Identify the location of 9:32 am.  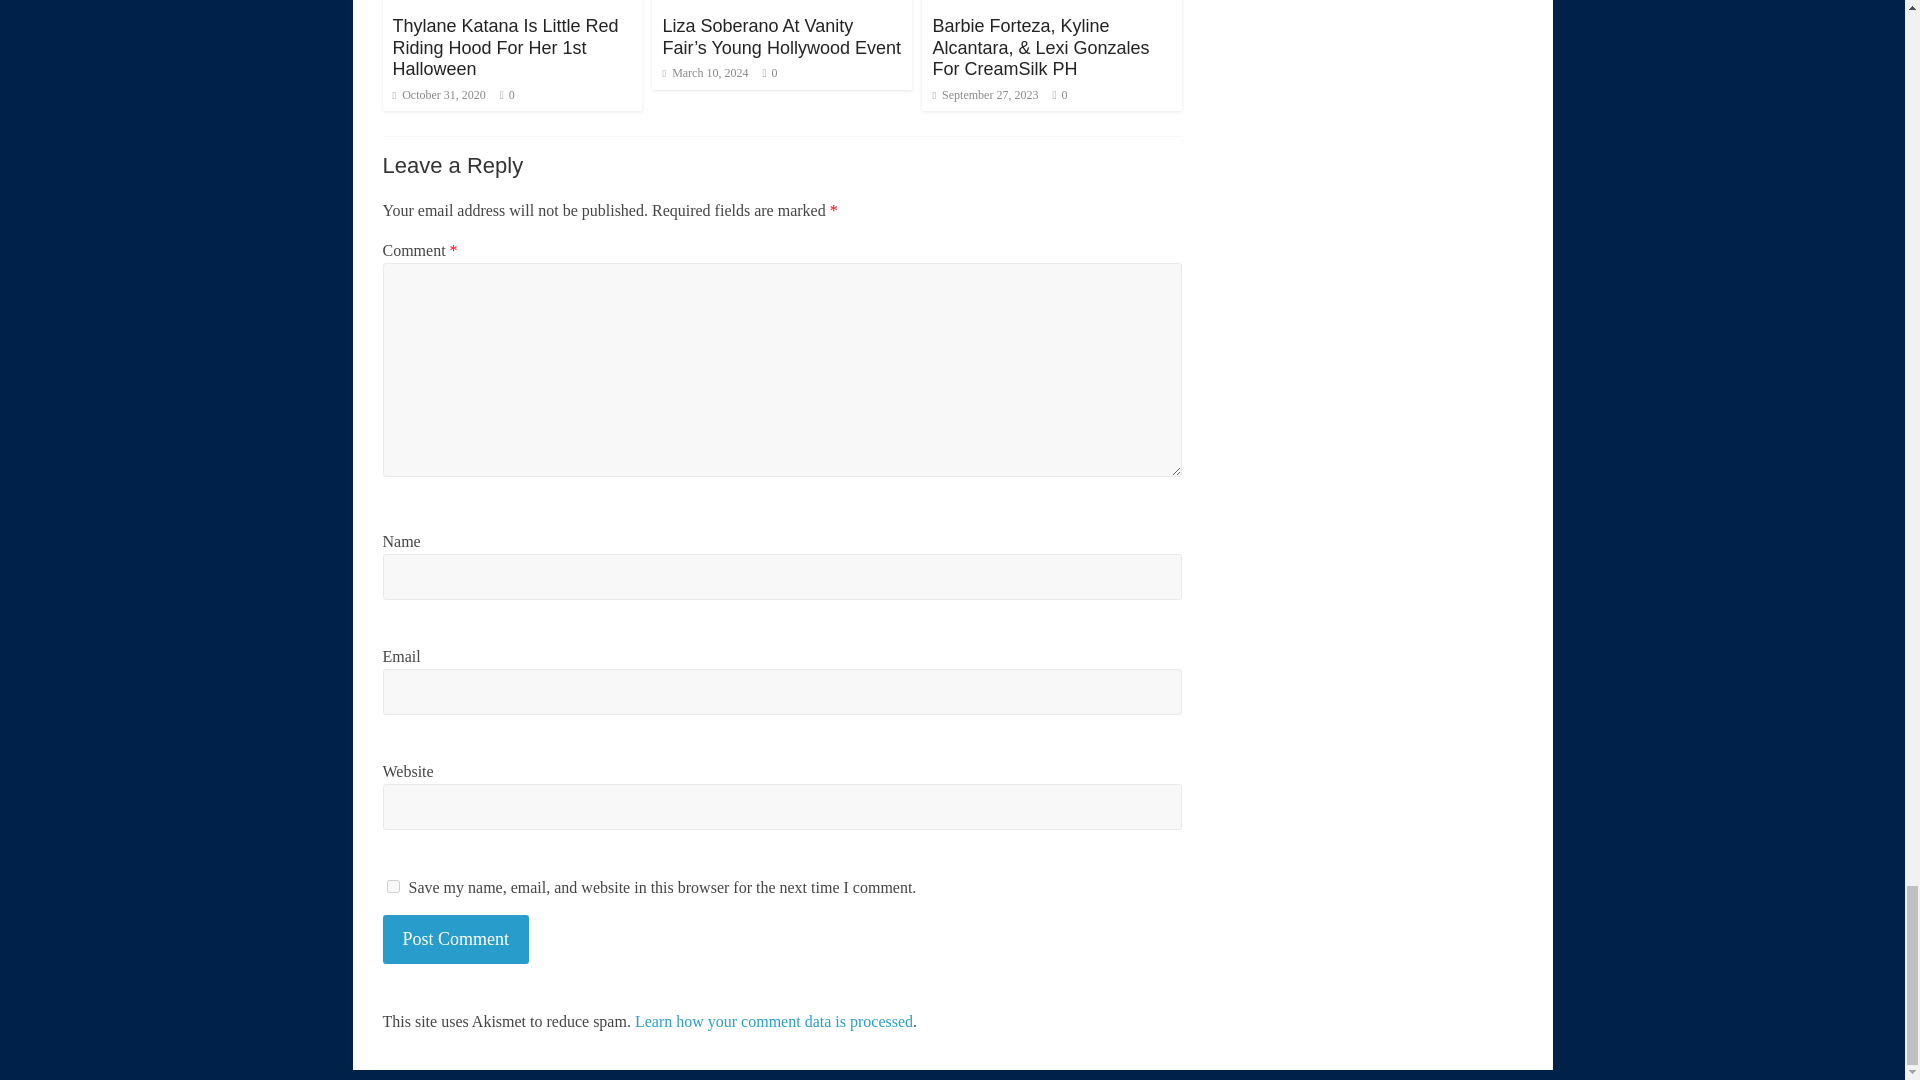
(705, 72).